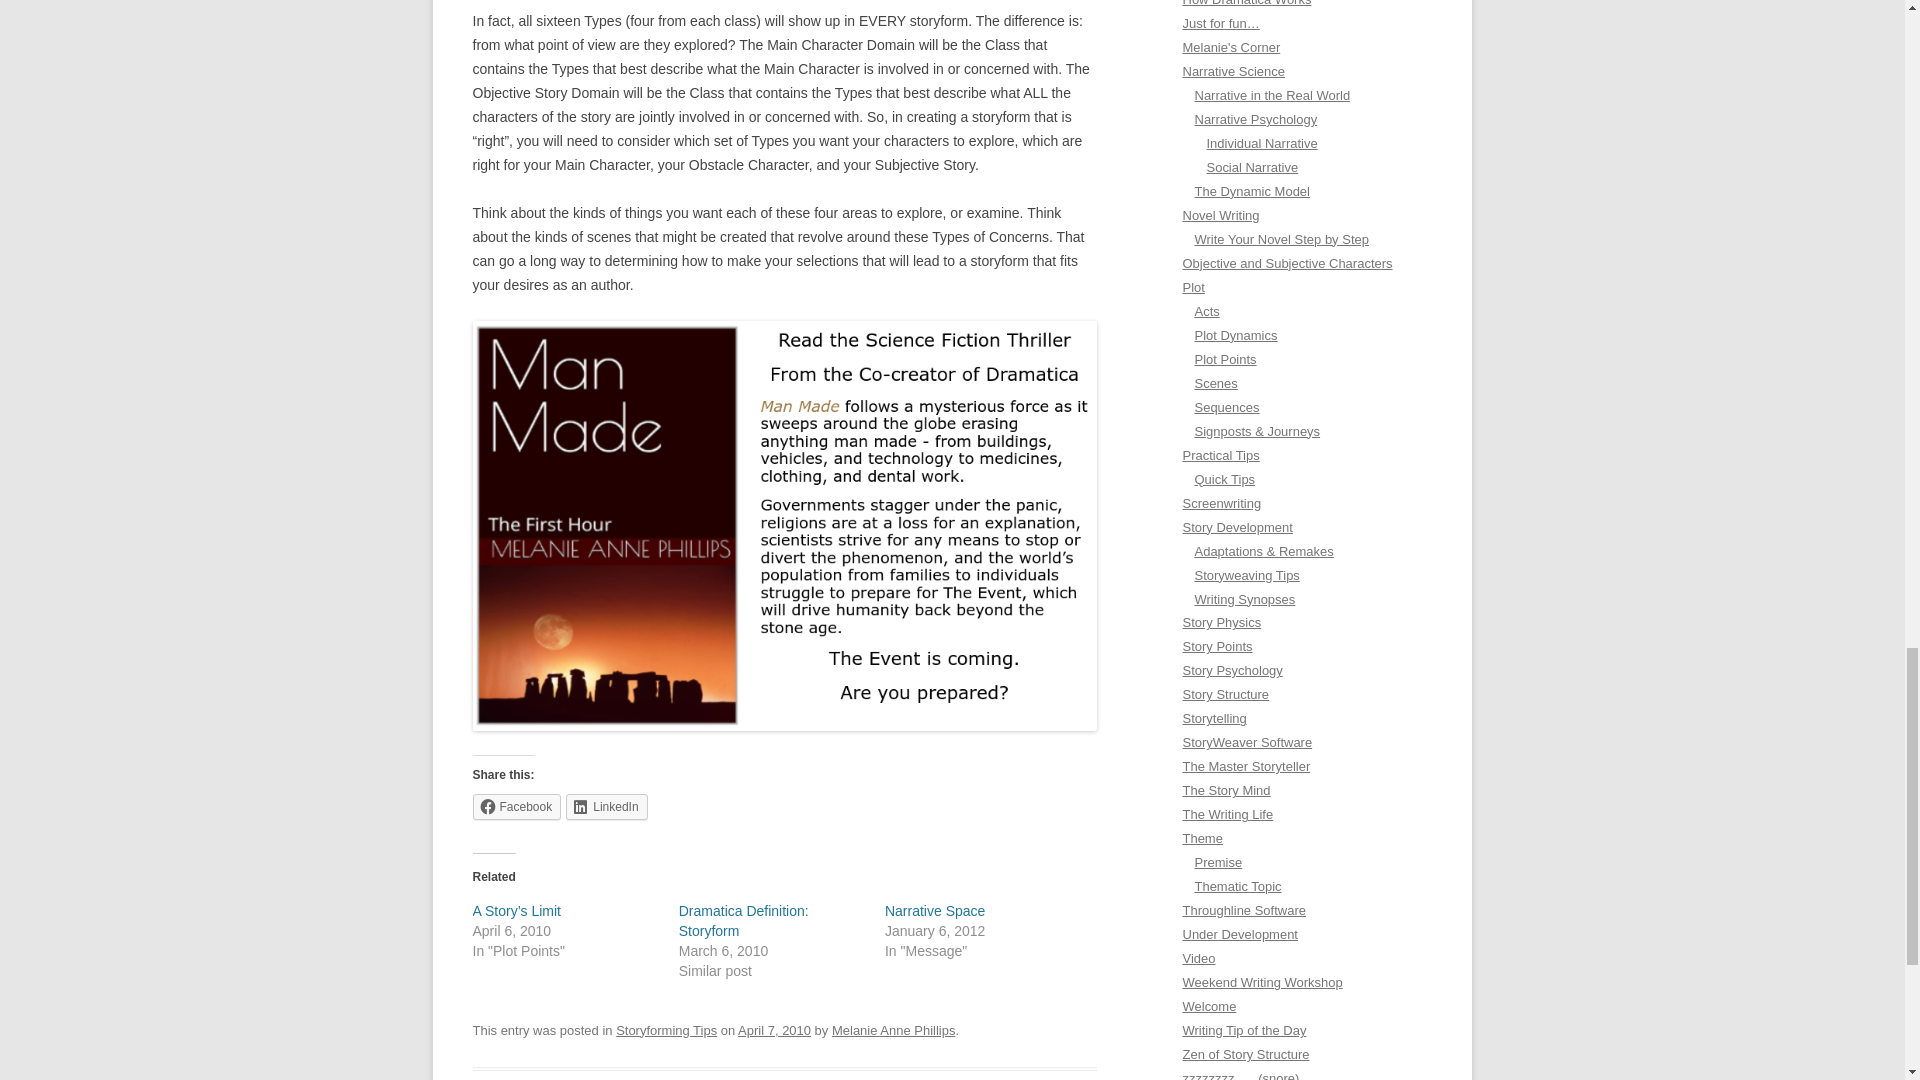 The height and width of the screenshot is (1080, 1920). What do you see at coordinates (774, 1030) in the screenshot?
I see `April 7, 2010` at bounding box center [774, 1030].